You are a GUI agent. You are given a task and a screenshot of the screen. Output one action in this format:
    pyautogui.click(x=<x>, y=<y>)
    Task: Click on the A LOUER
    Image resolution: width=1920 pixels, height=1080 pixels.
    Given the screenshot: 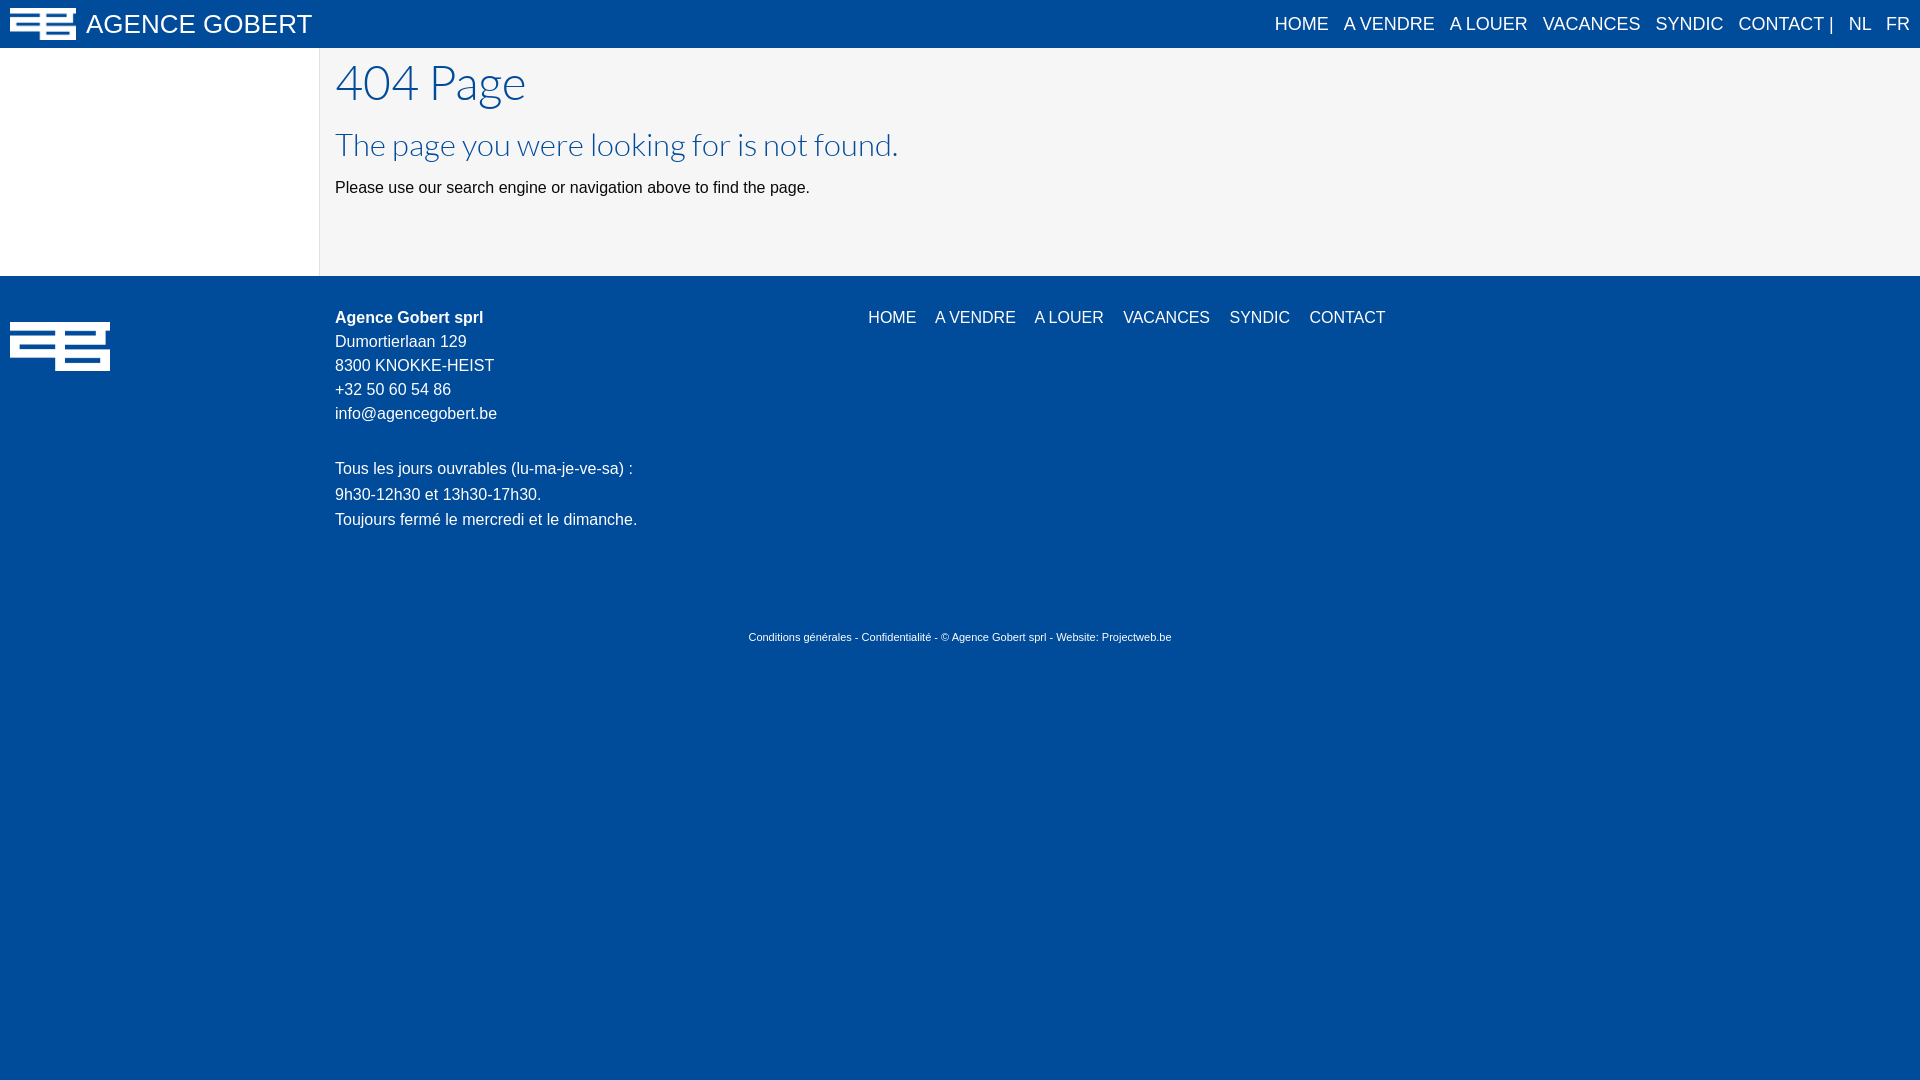 What is the action you would take?
    pyautogui.click(x=1489, y=24)
    